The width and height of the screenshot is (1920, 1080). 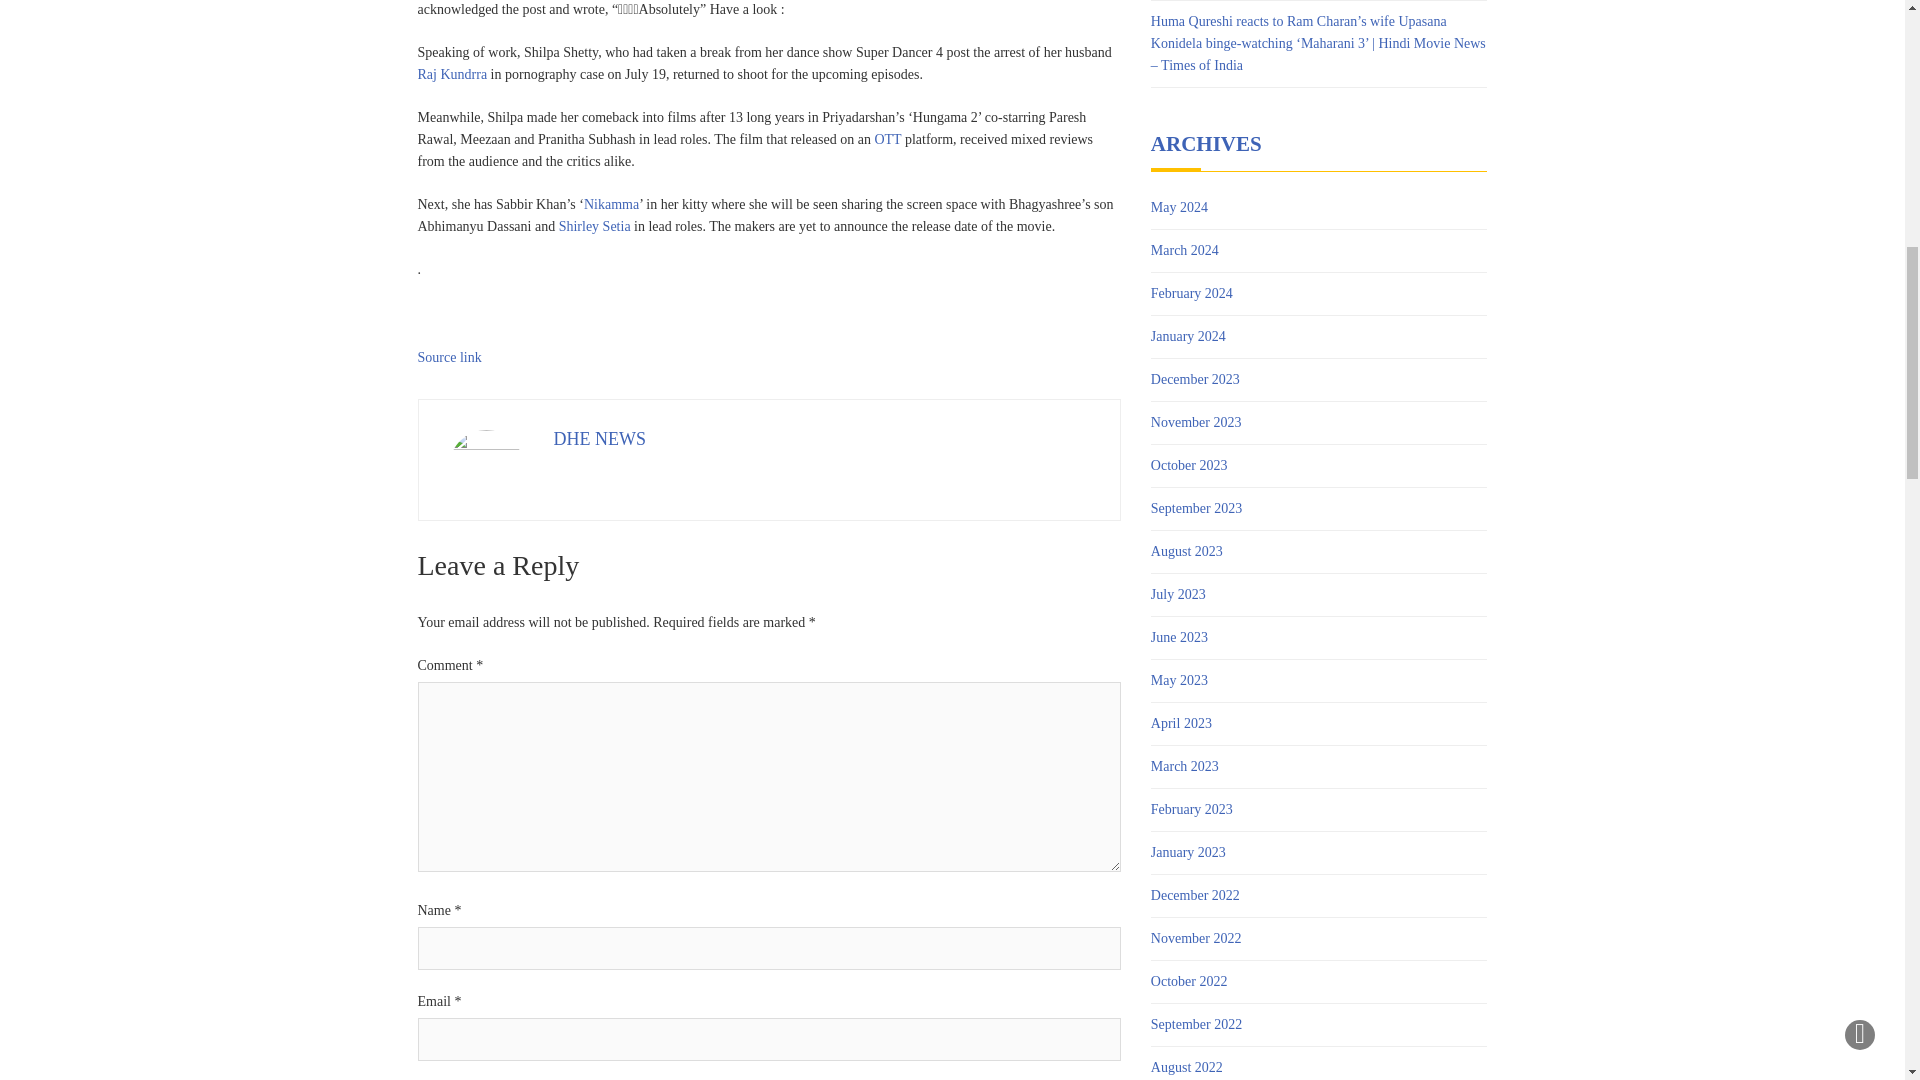 I want to click on Source link, so click(x=450, y=357).